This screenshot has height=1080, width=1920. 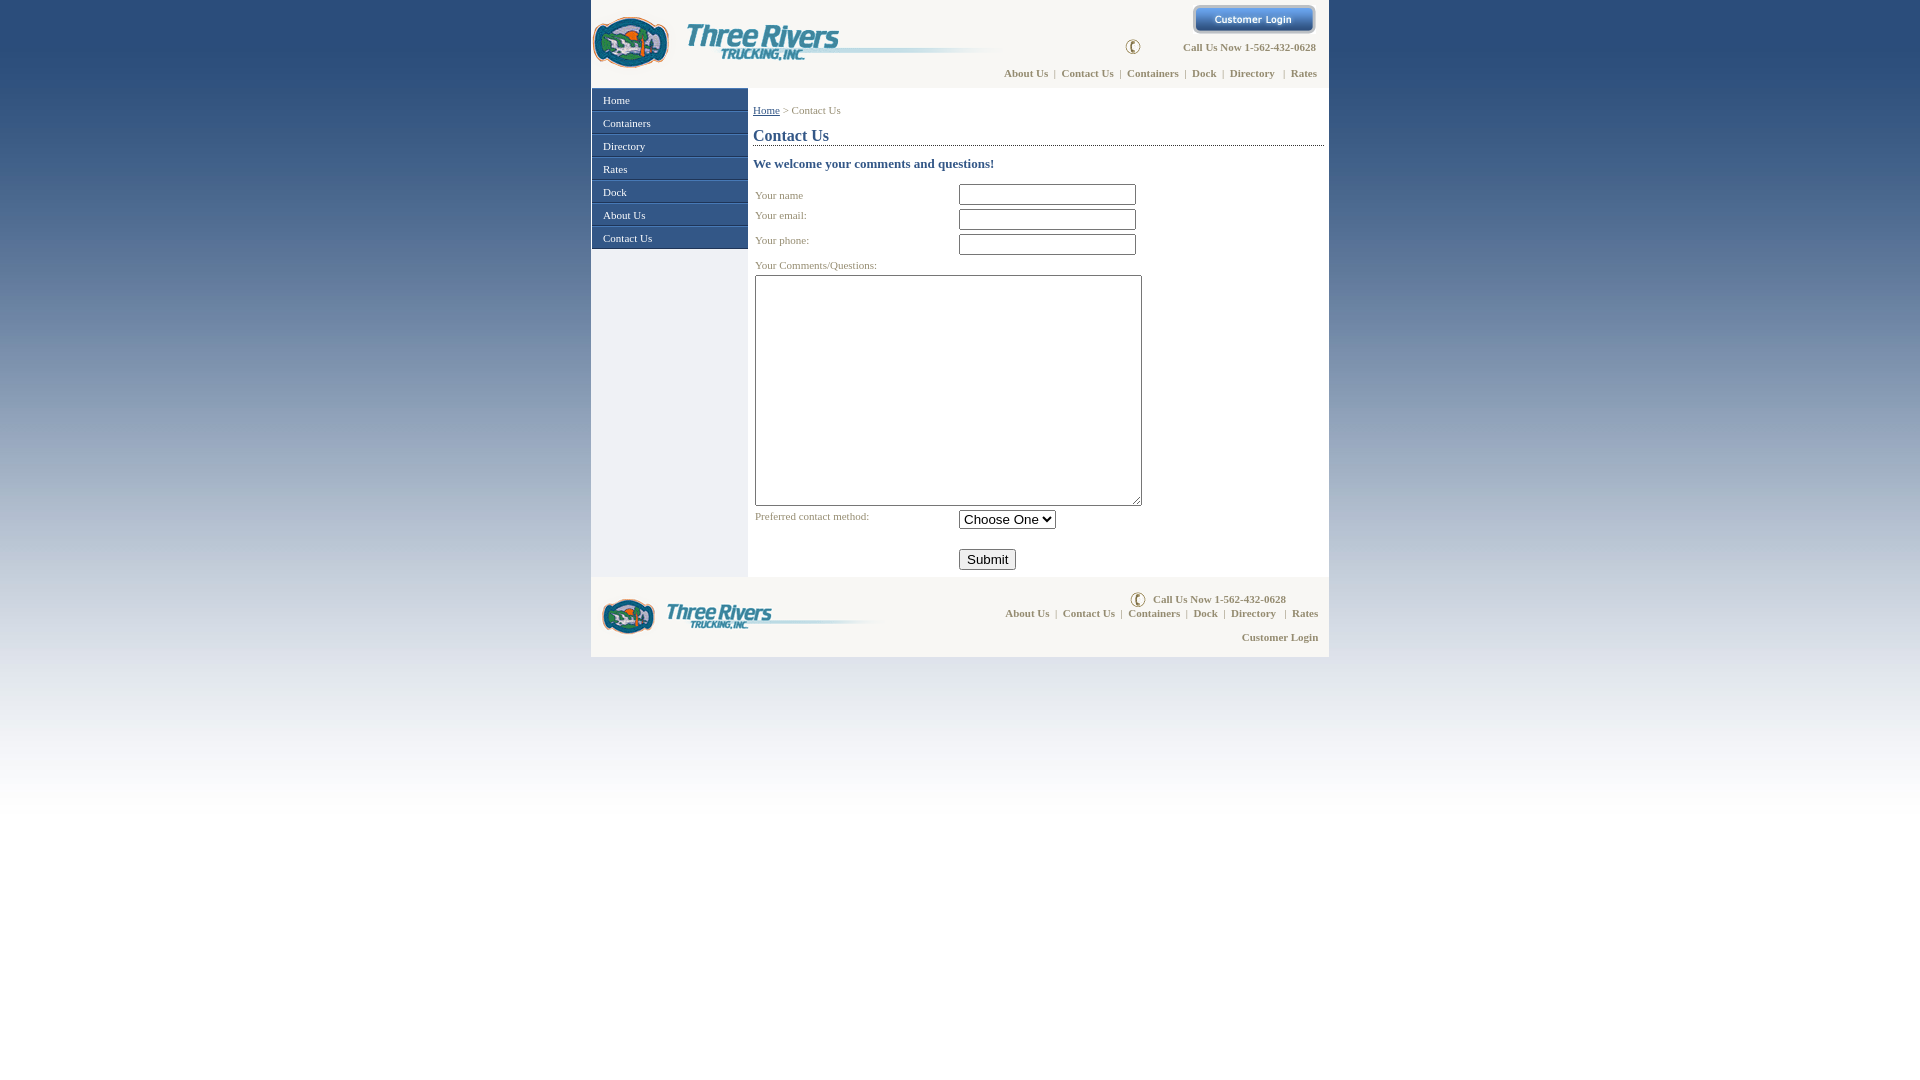 What do you see at coordinates (615, 192) in the screenshot?
I see `Dock` at bounding box center [615, 192].